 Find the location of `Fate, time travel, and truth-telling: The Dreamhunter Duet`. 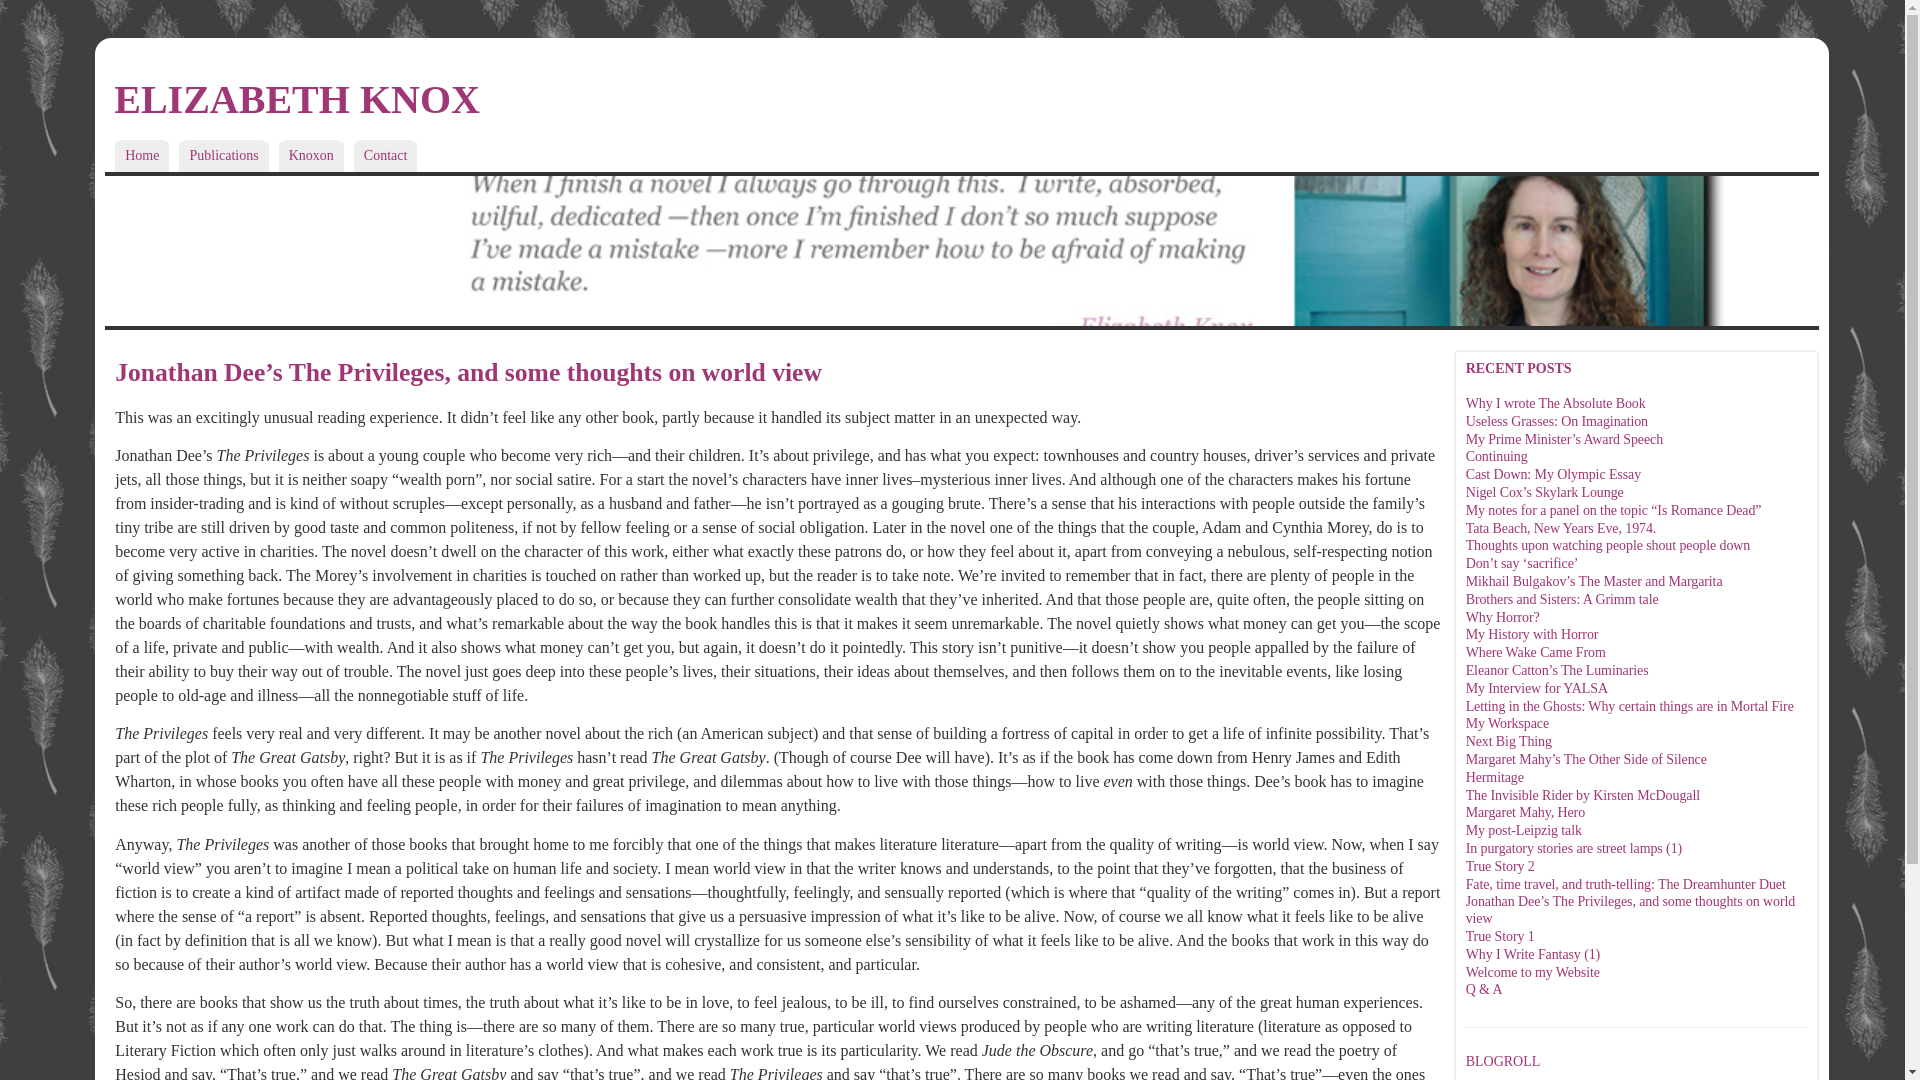

Fate, time travel, and truth-telling: The Dreamhunter Duet is located at coordinates (1626, 884).